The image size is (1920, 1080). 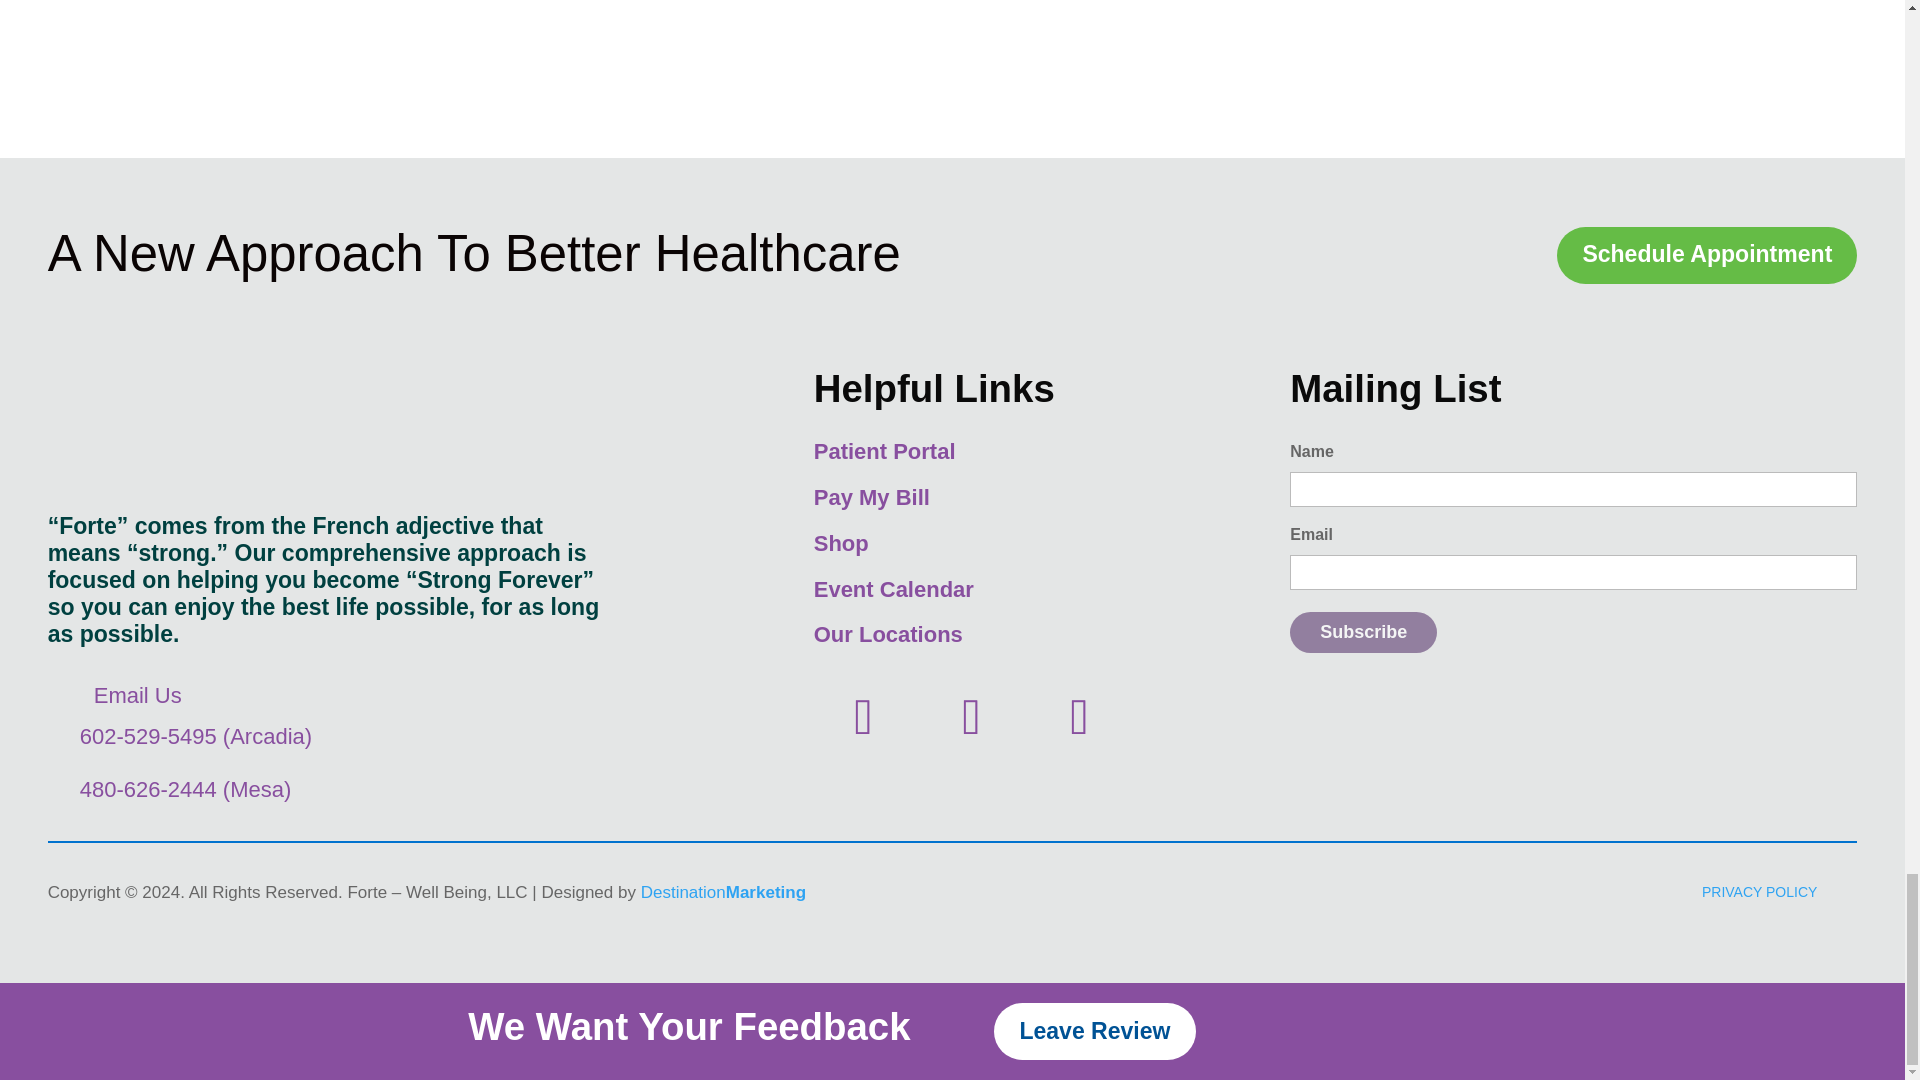 What do you see at coordinates (1363, 632) in the screenshot?
I see `Subscribe` at bounding box center [1363, 632].